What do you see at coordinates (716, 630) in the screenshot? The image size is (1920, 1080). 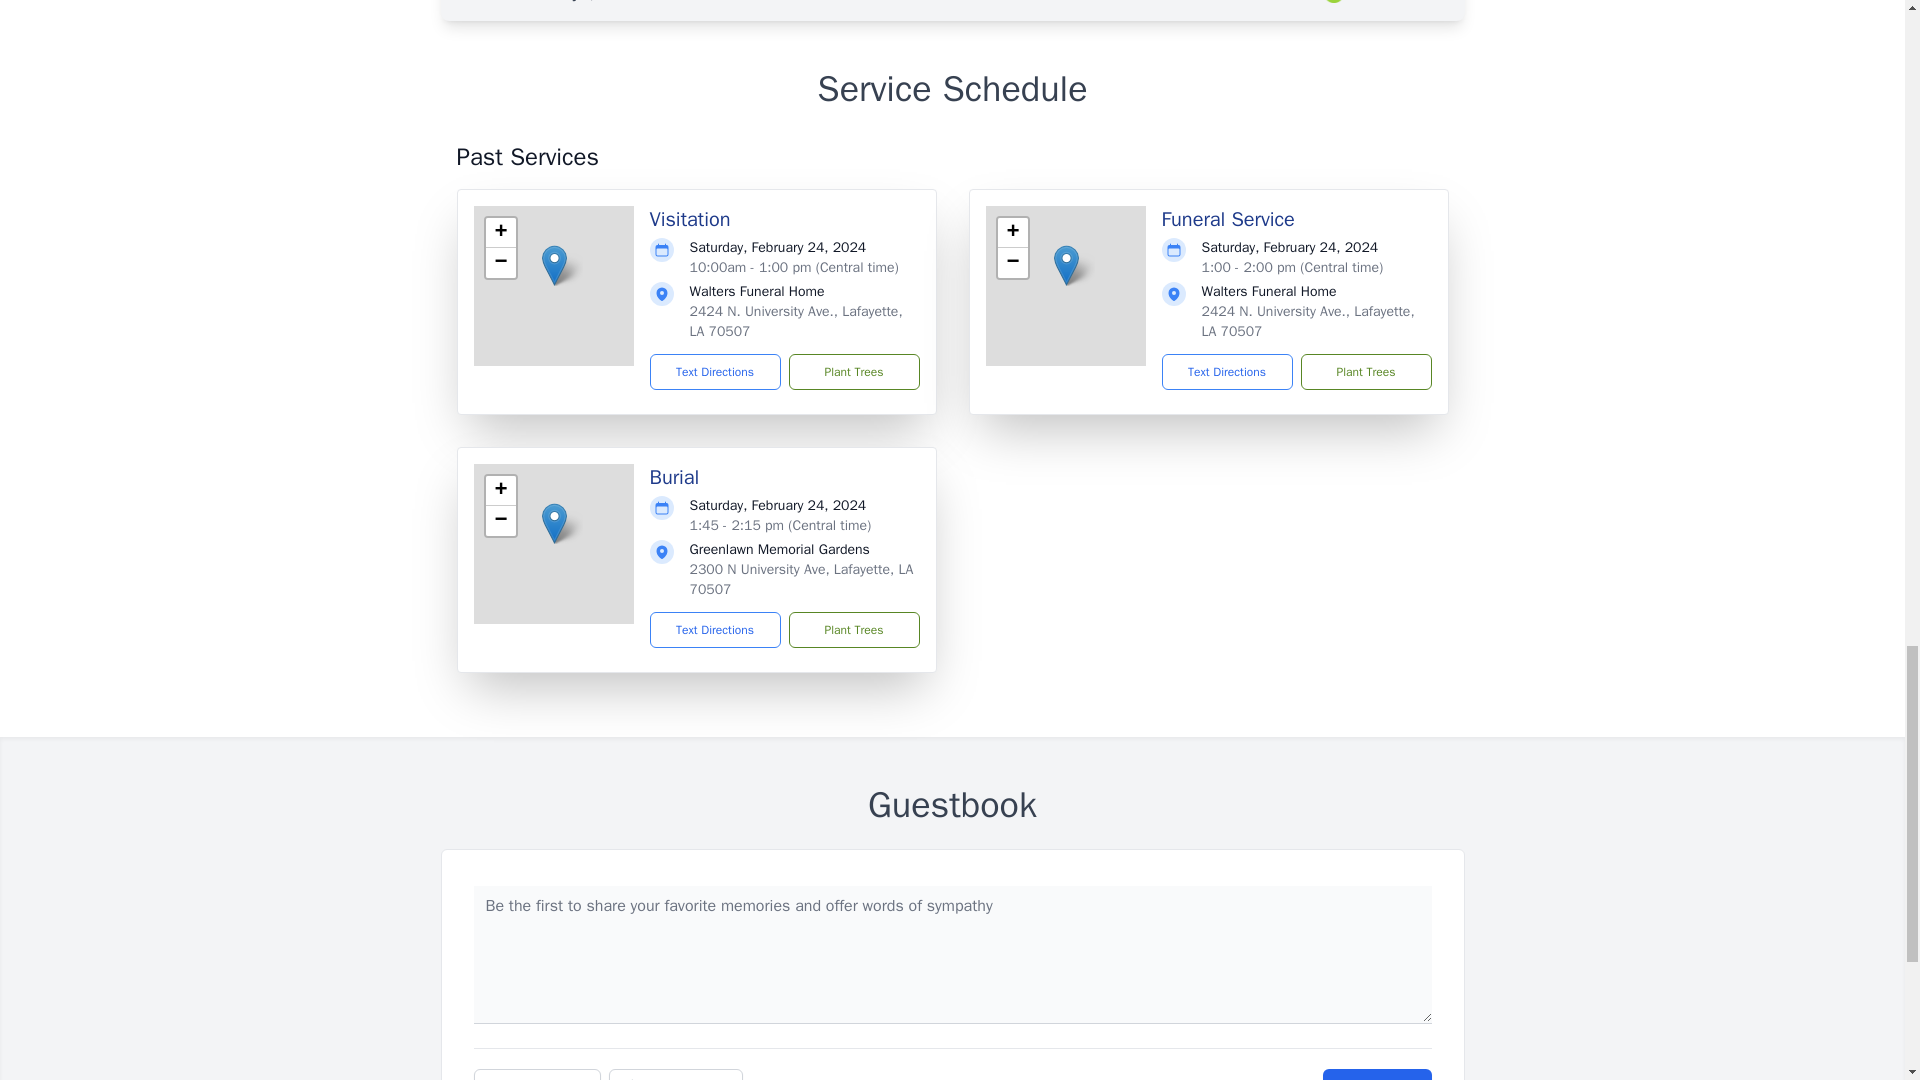 I see `Text Directions` at bounding box center [716, 630].